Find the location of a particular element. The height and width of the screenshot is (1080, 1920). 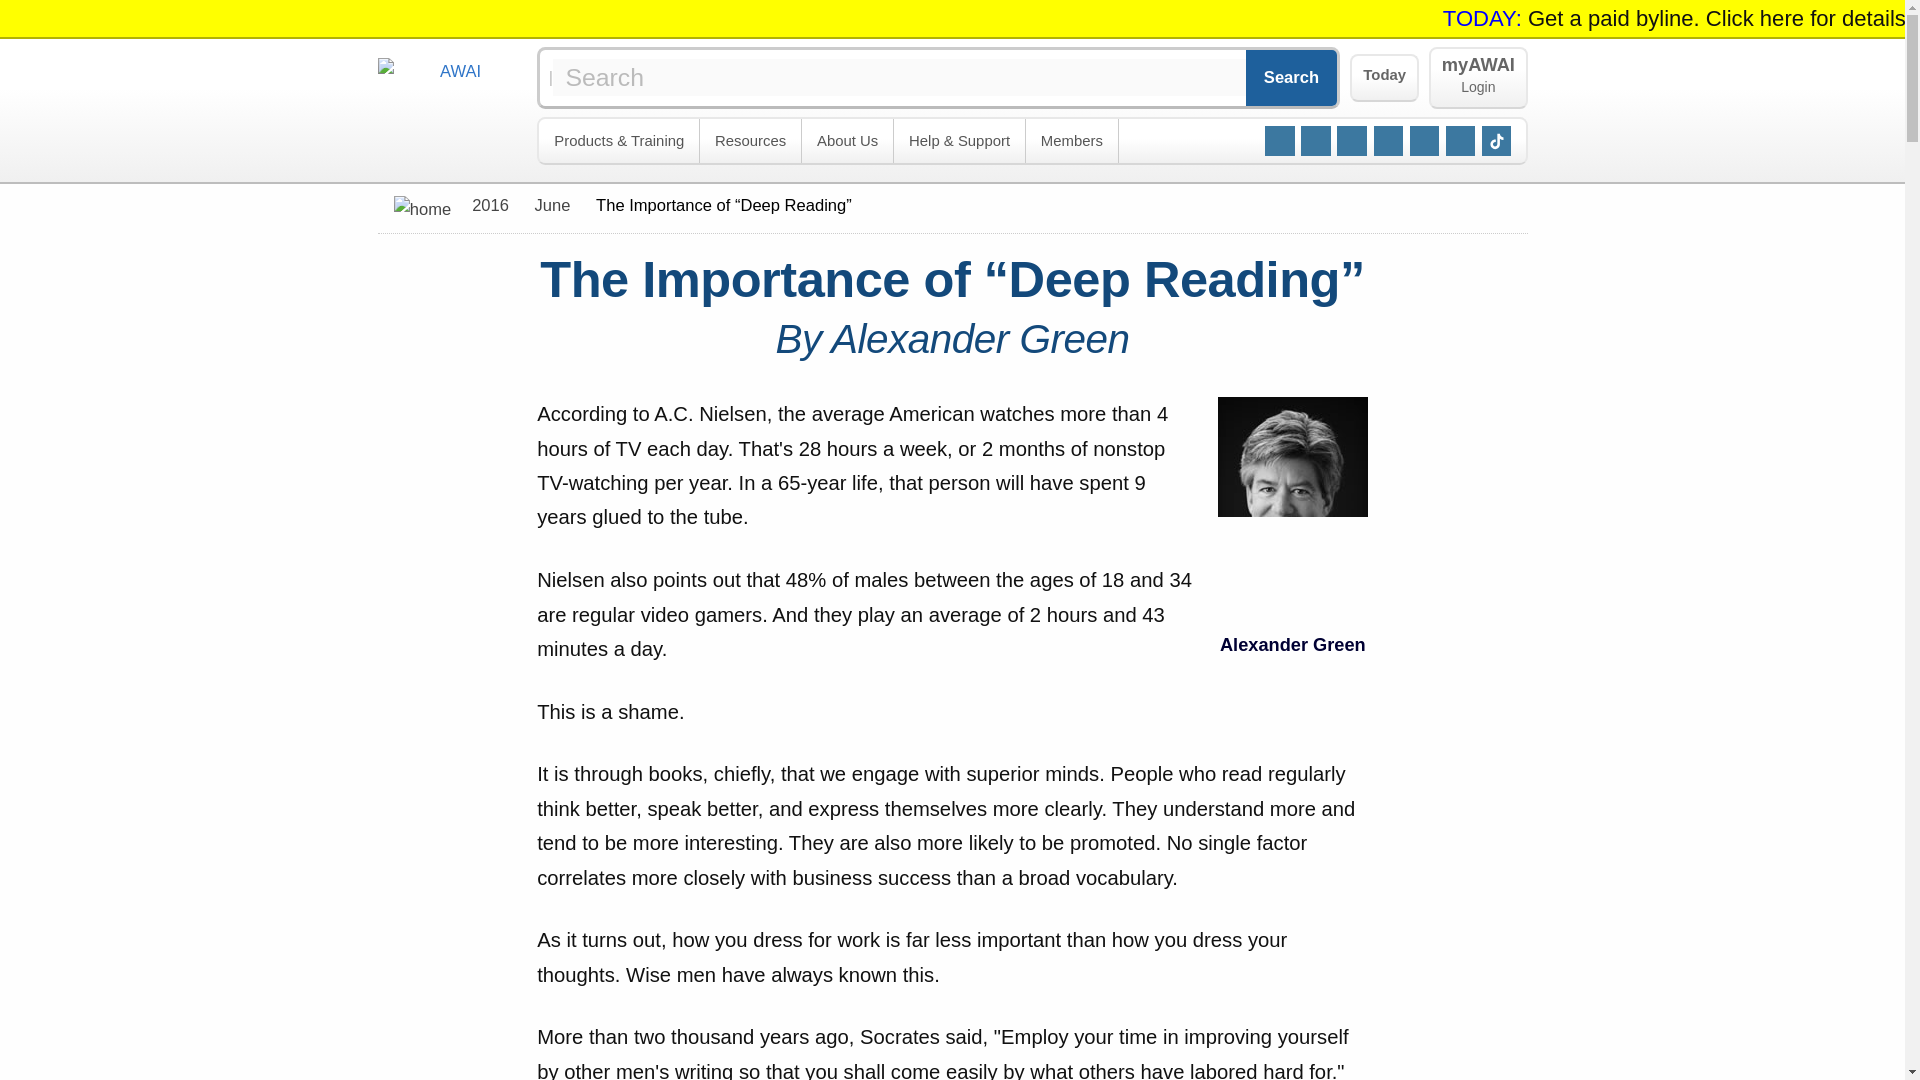

Resources is located at coordinates (848, 141).